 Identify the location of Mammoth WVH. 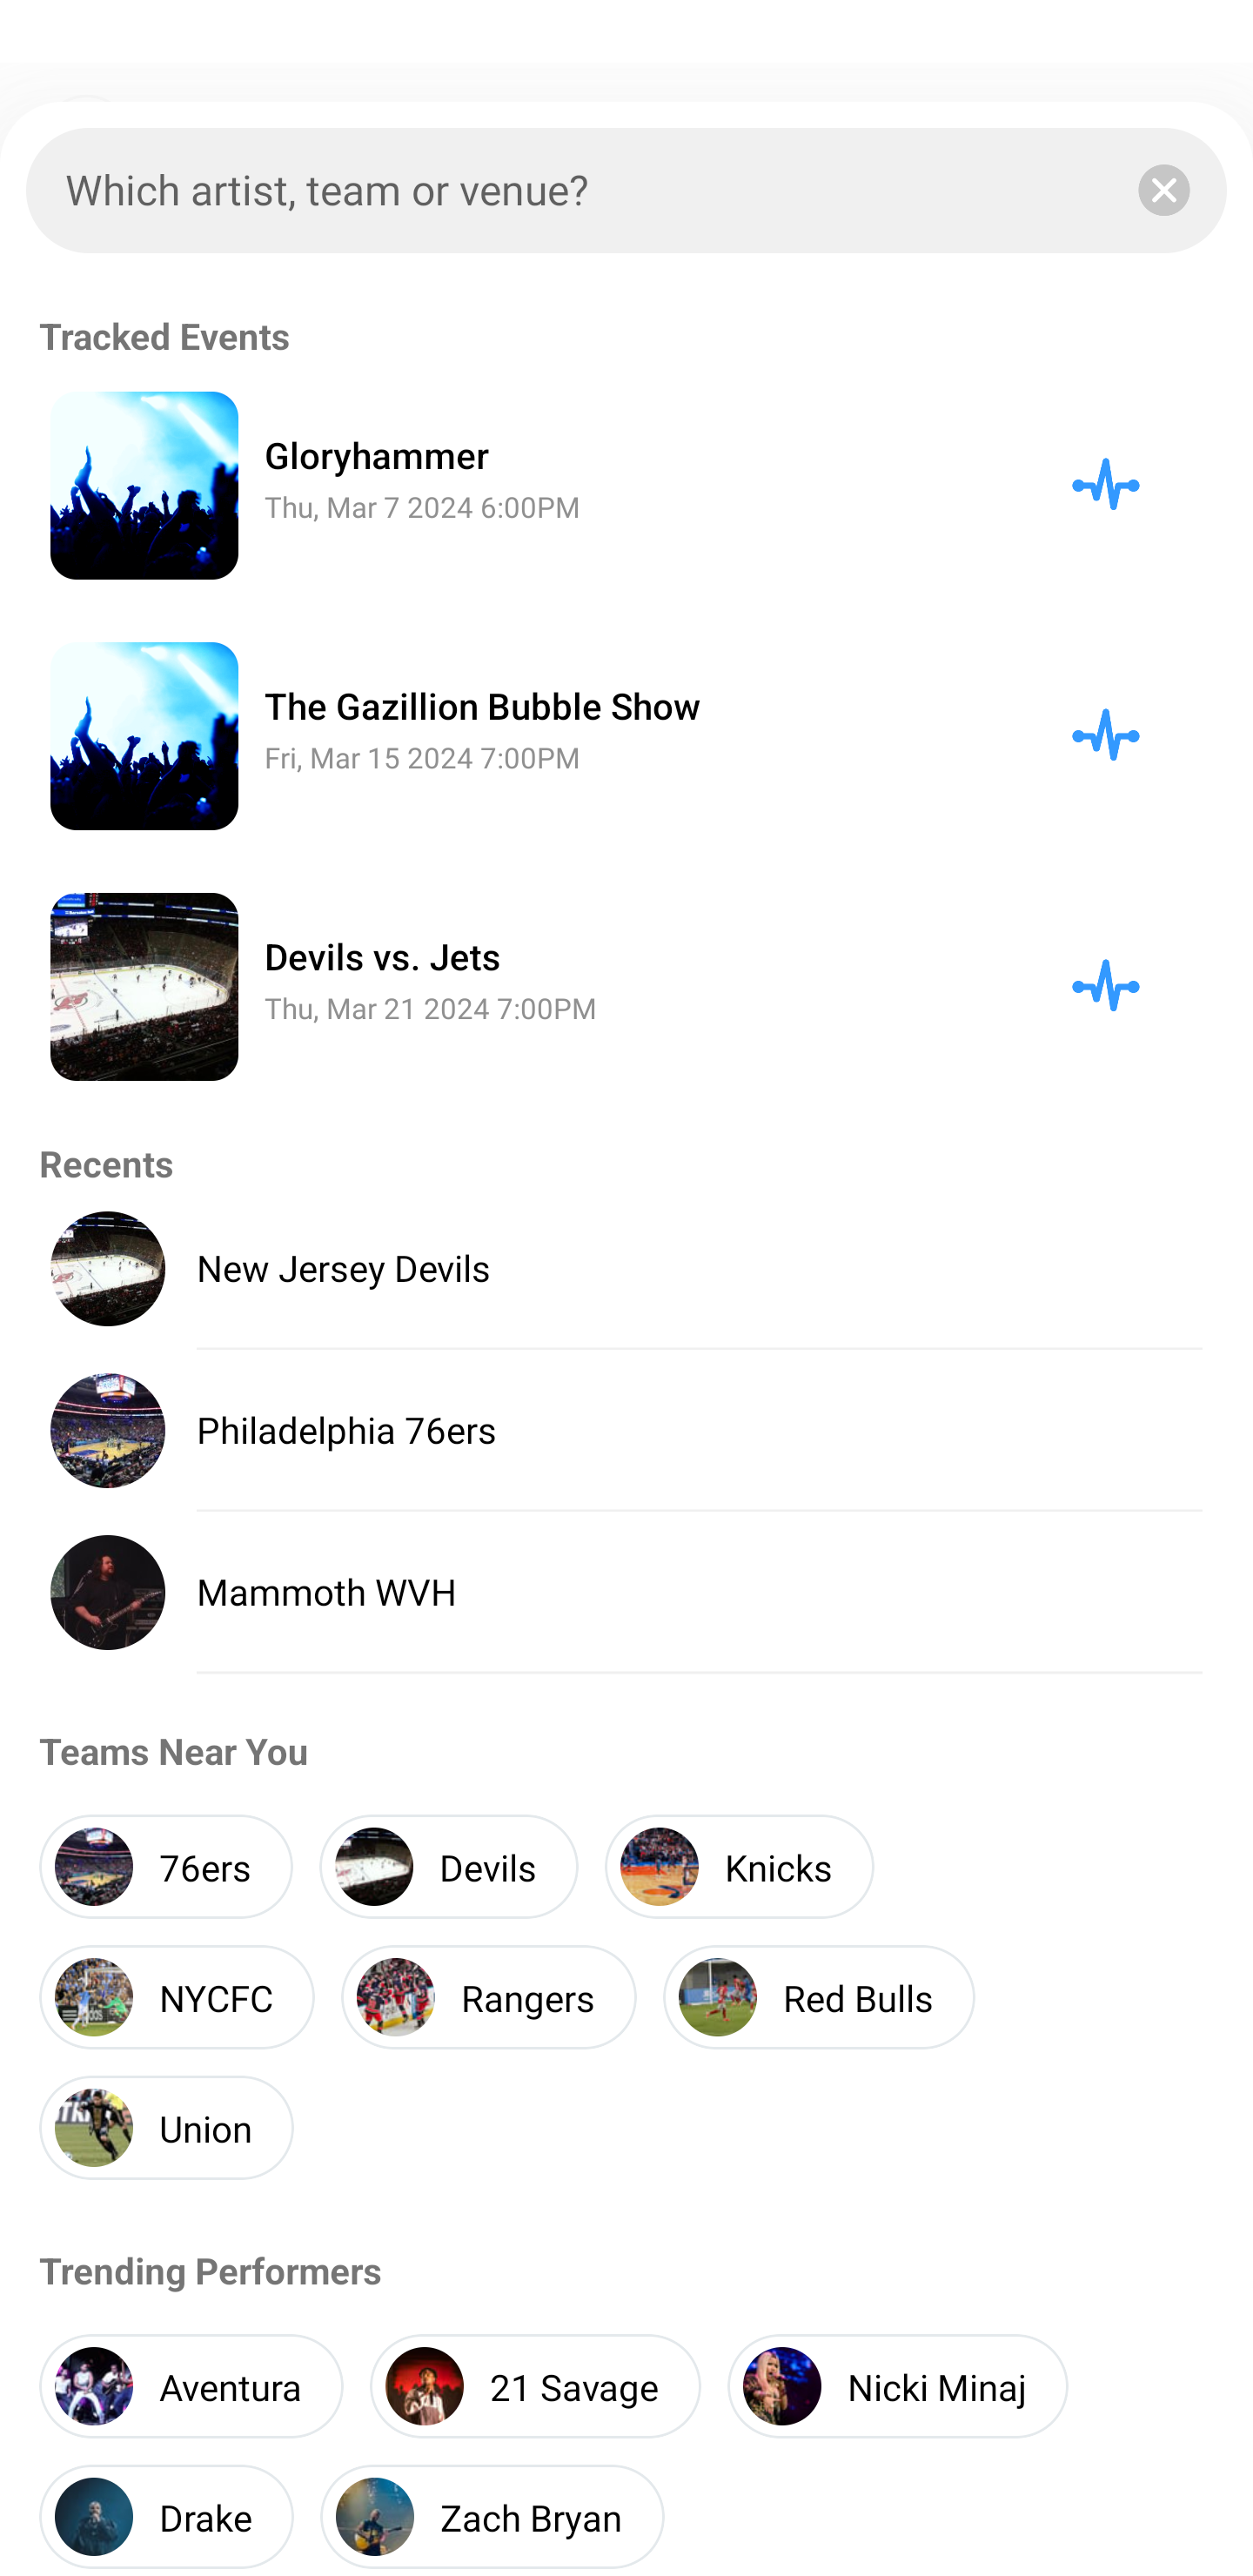
(626, 1593).